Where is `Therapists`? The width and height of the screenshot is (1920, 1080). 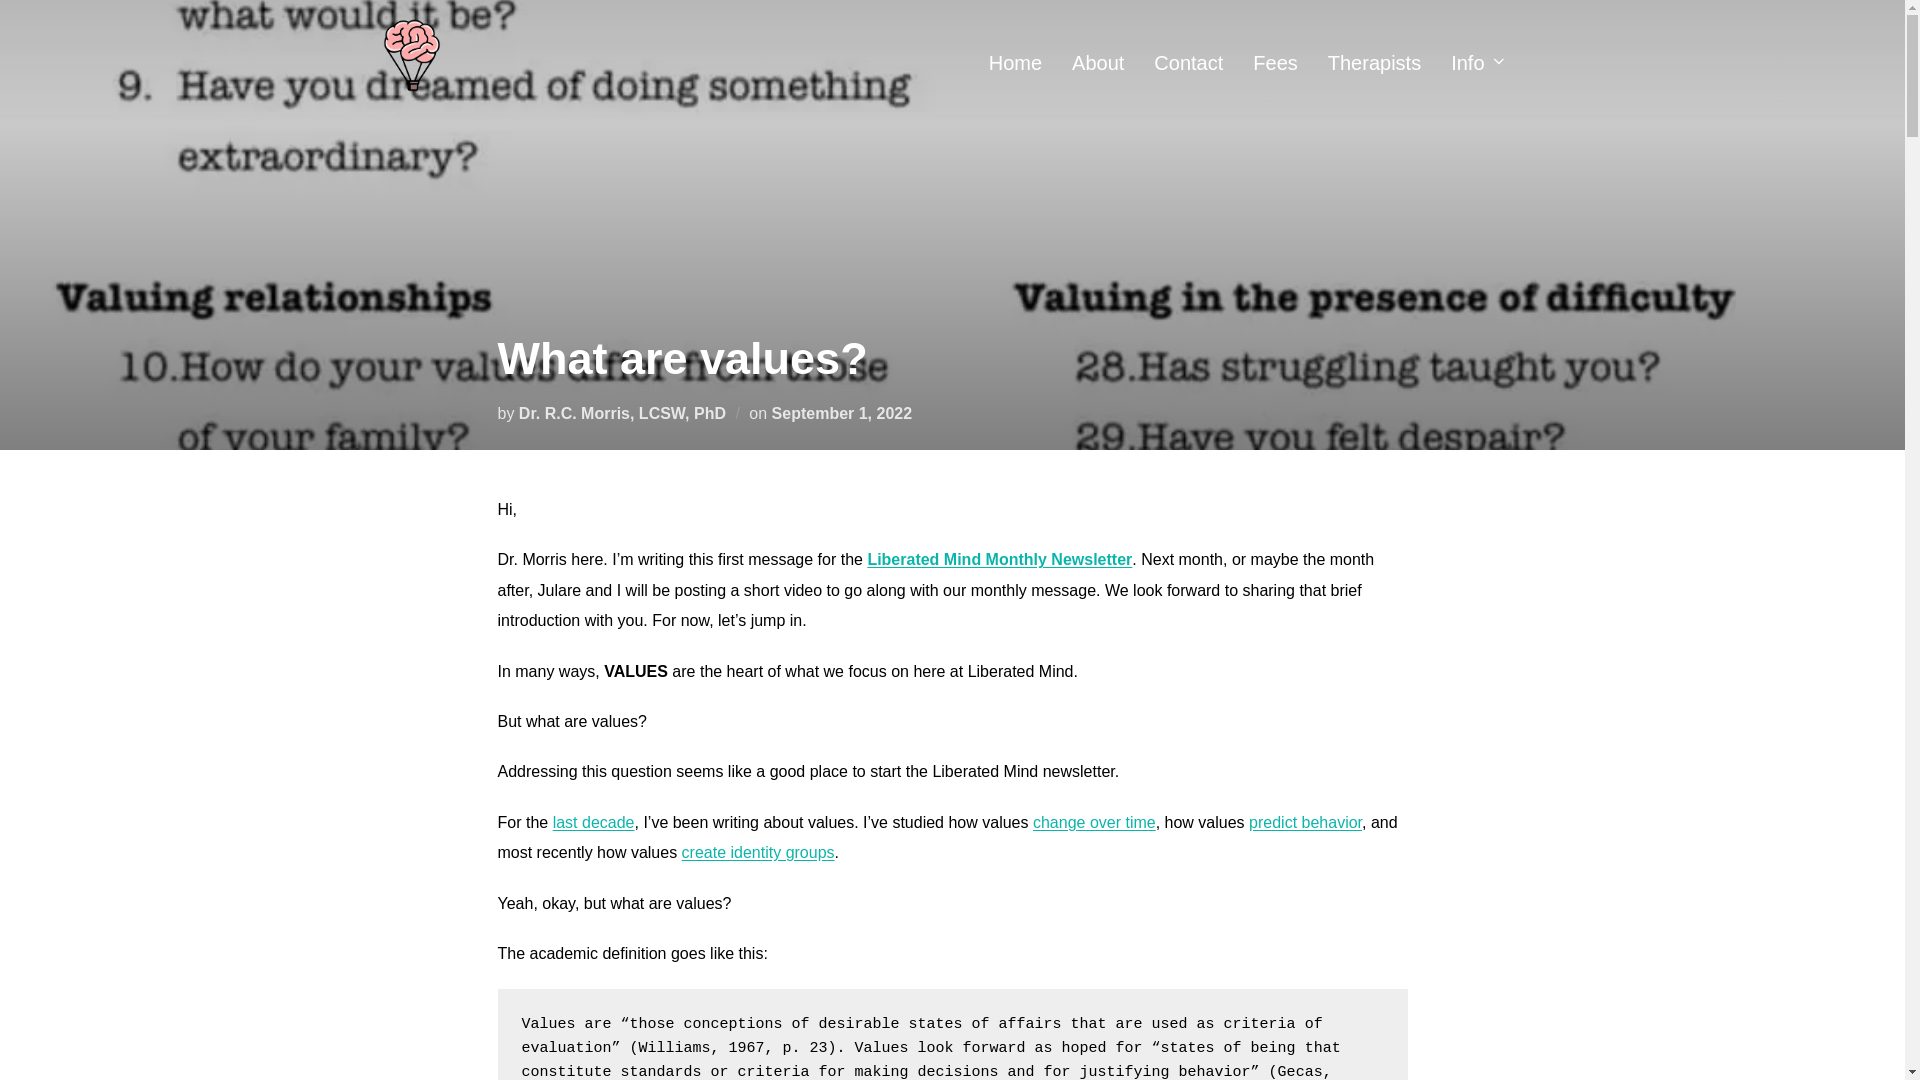
Therapists is located at coordinates (1374, 62).